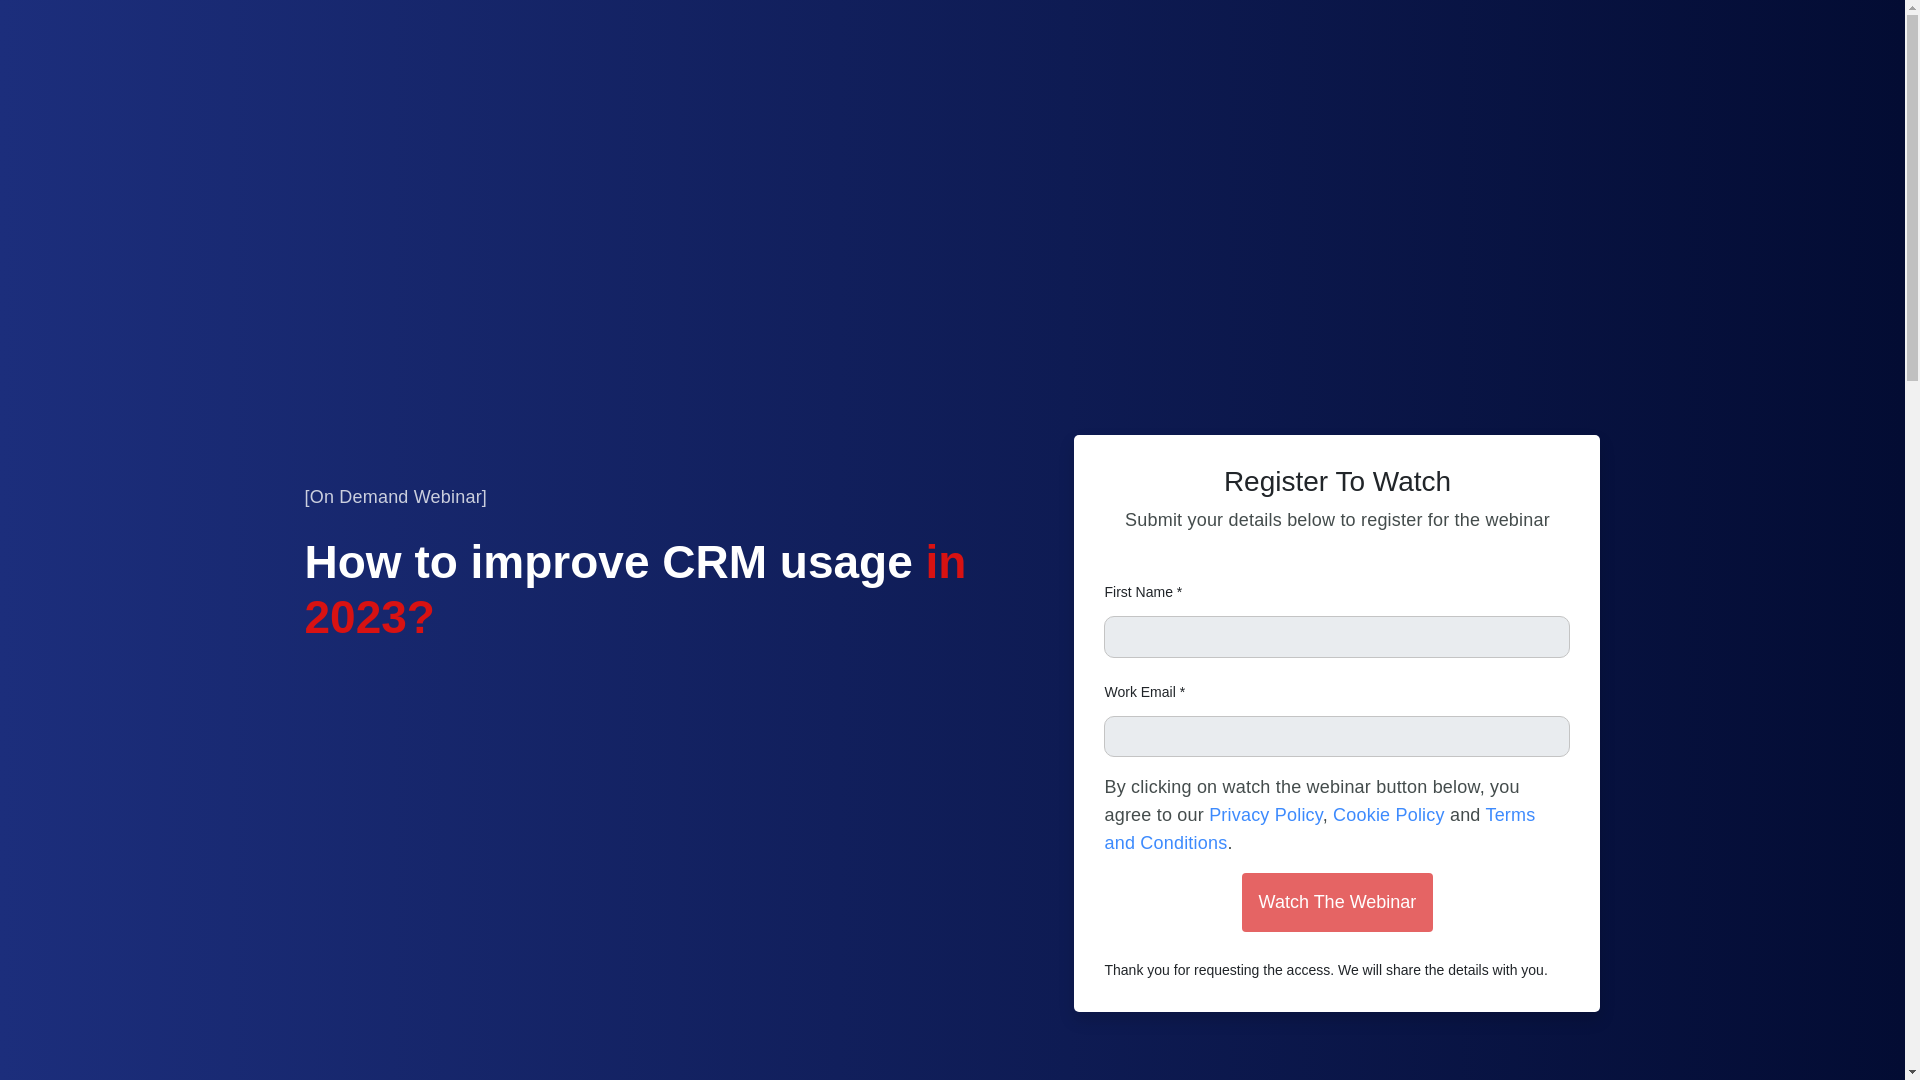  Describe the element at coordinates (1338, 902) in the screenshot. I see `Watch The Webinar` at that location.